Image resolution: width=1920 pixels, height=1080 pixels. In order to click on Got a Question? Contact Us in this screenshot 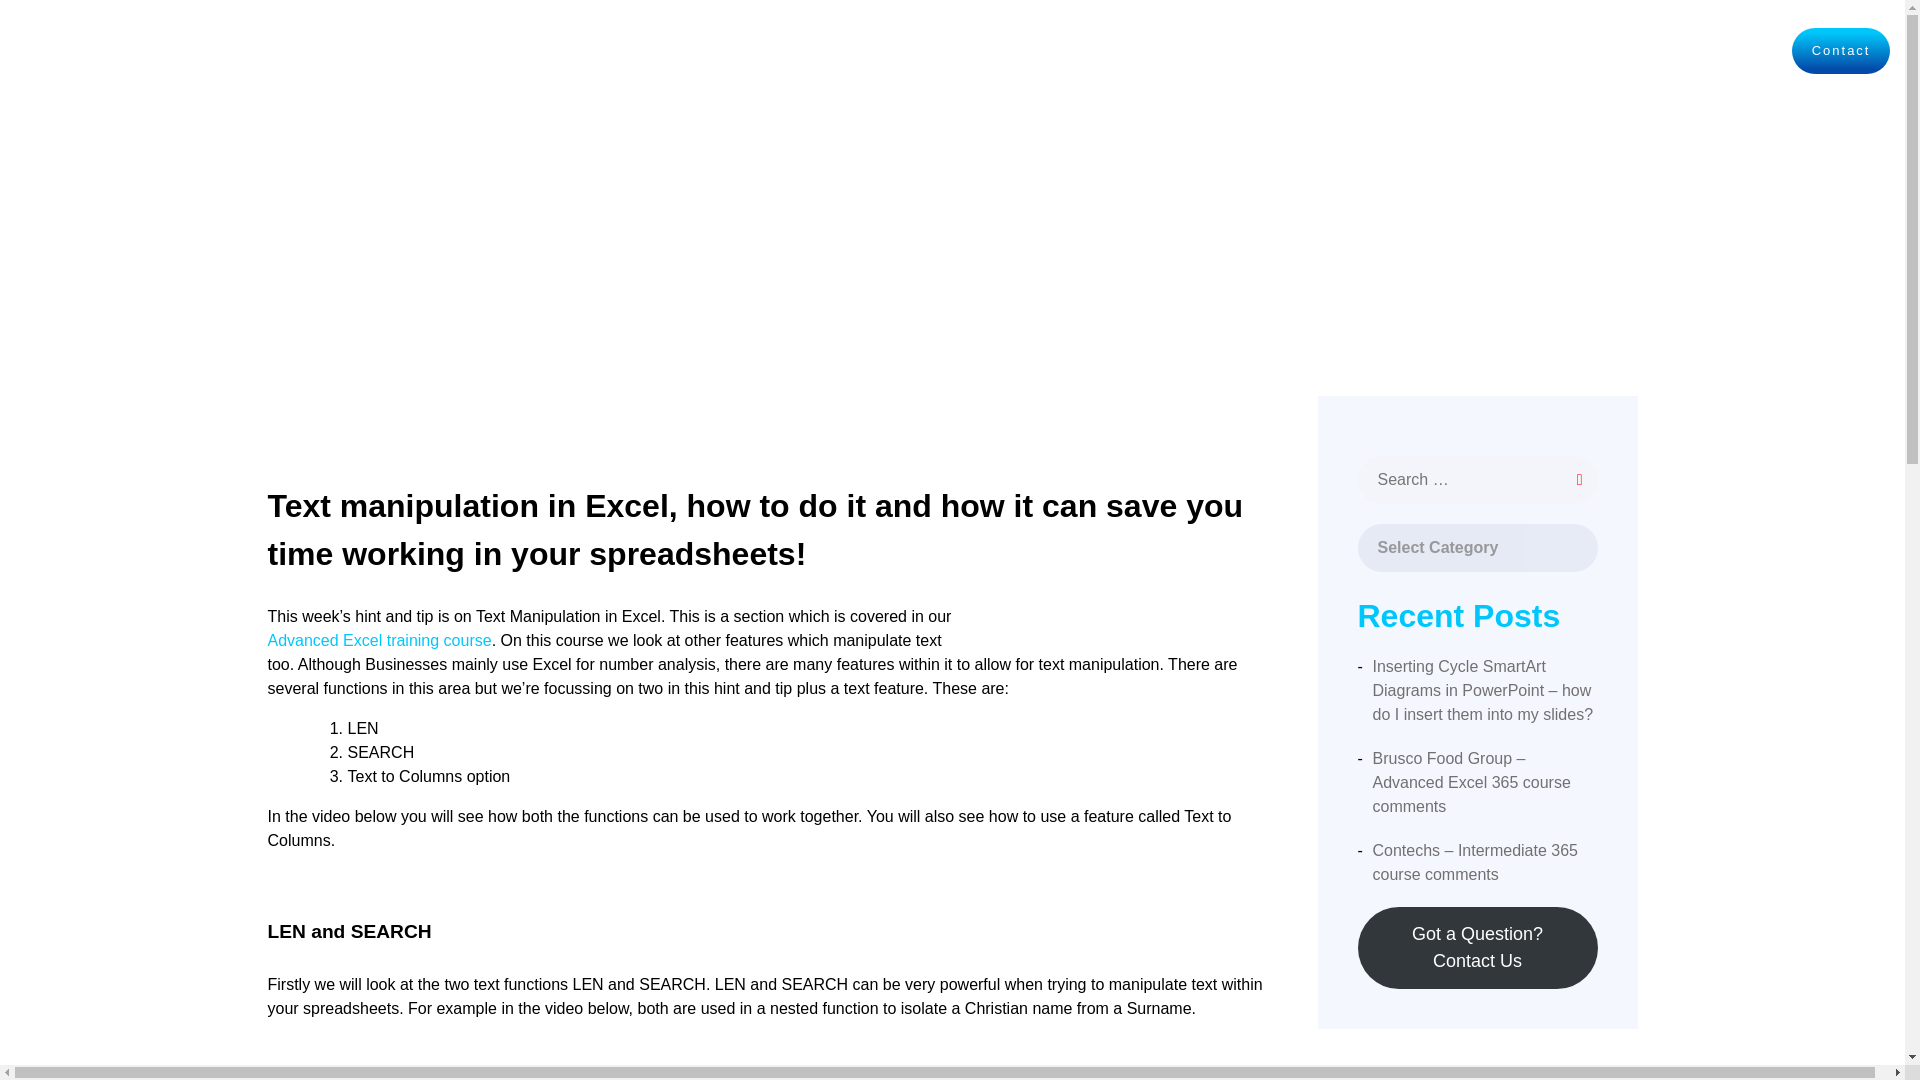, I will do `click(1477, 948)`.